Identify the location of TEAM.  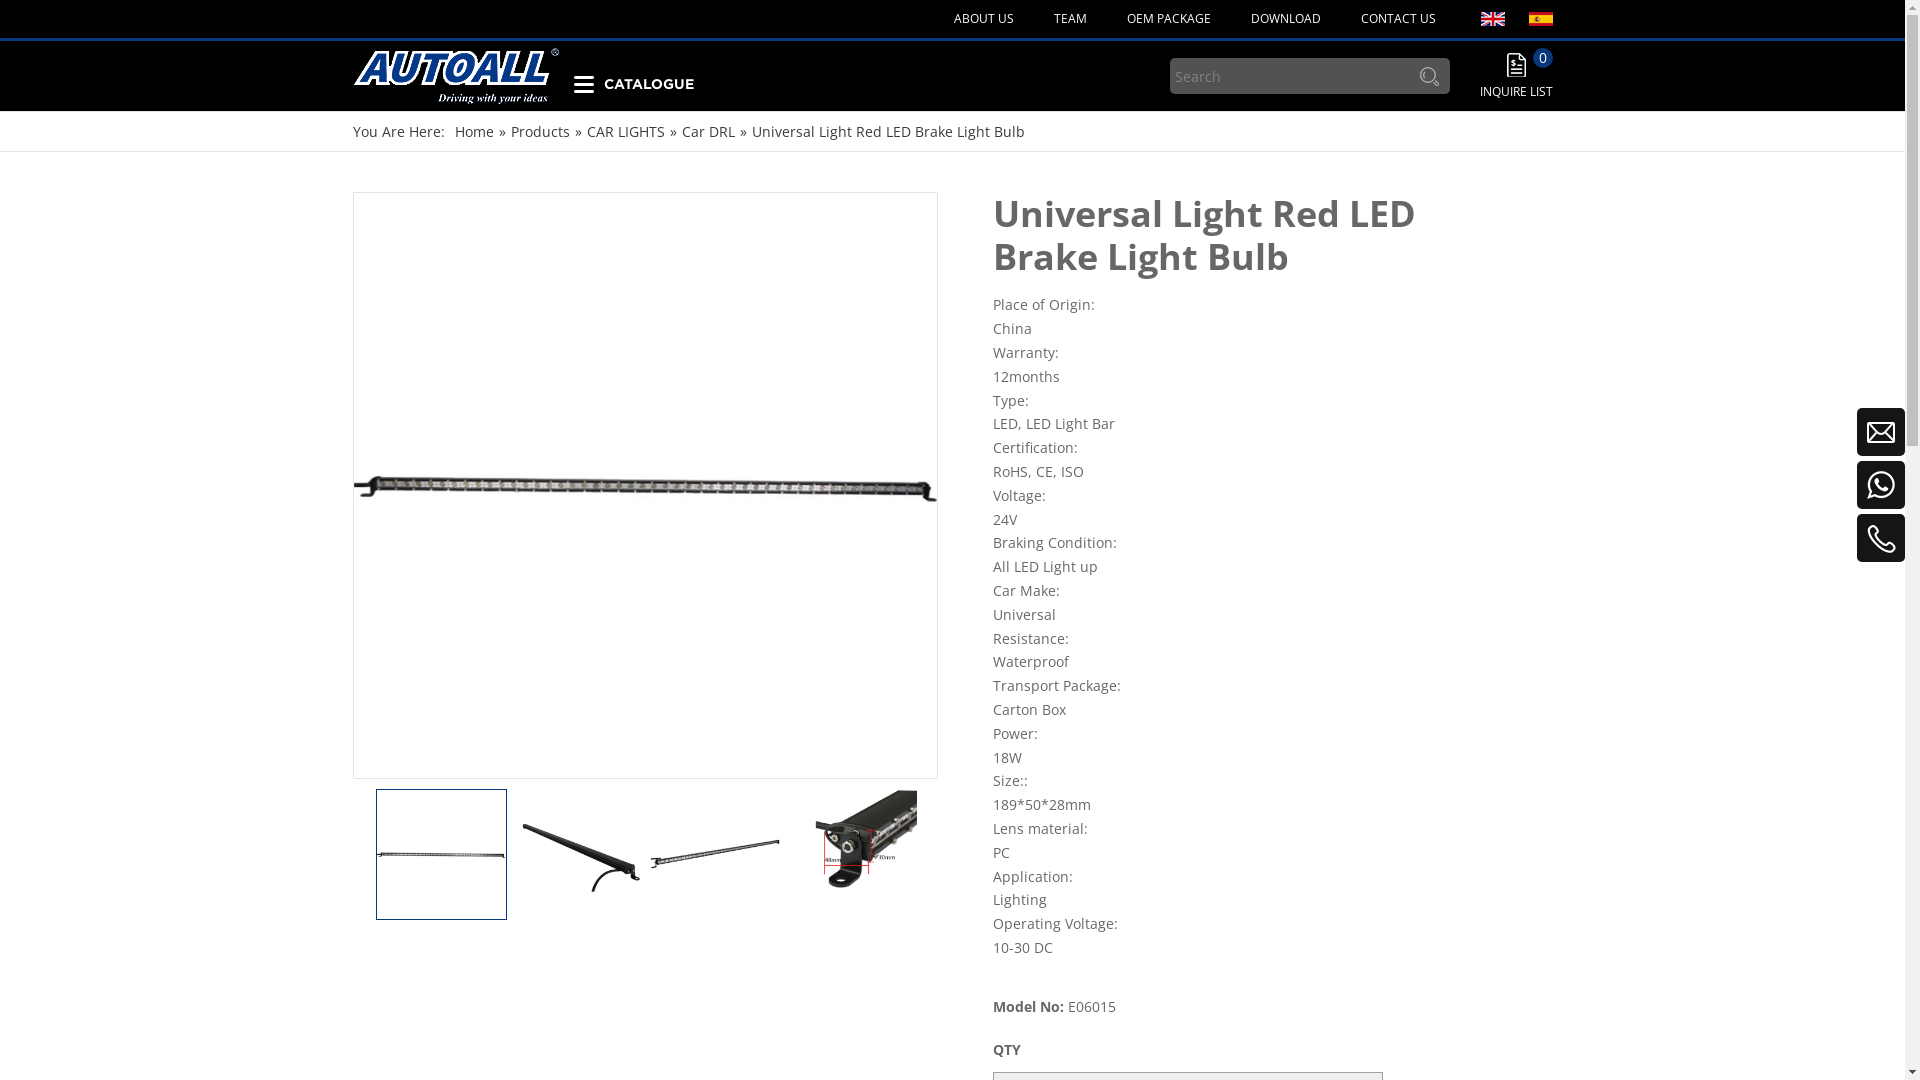
(1070, 19).